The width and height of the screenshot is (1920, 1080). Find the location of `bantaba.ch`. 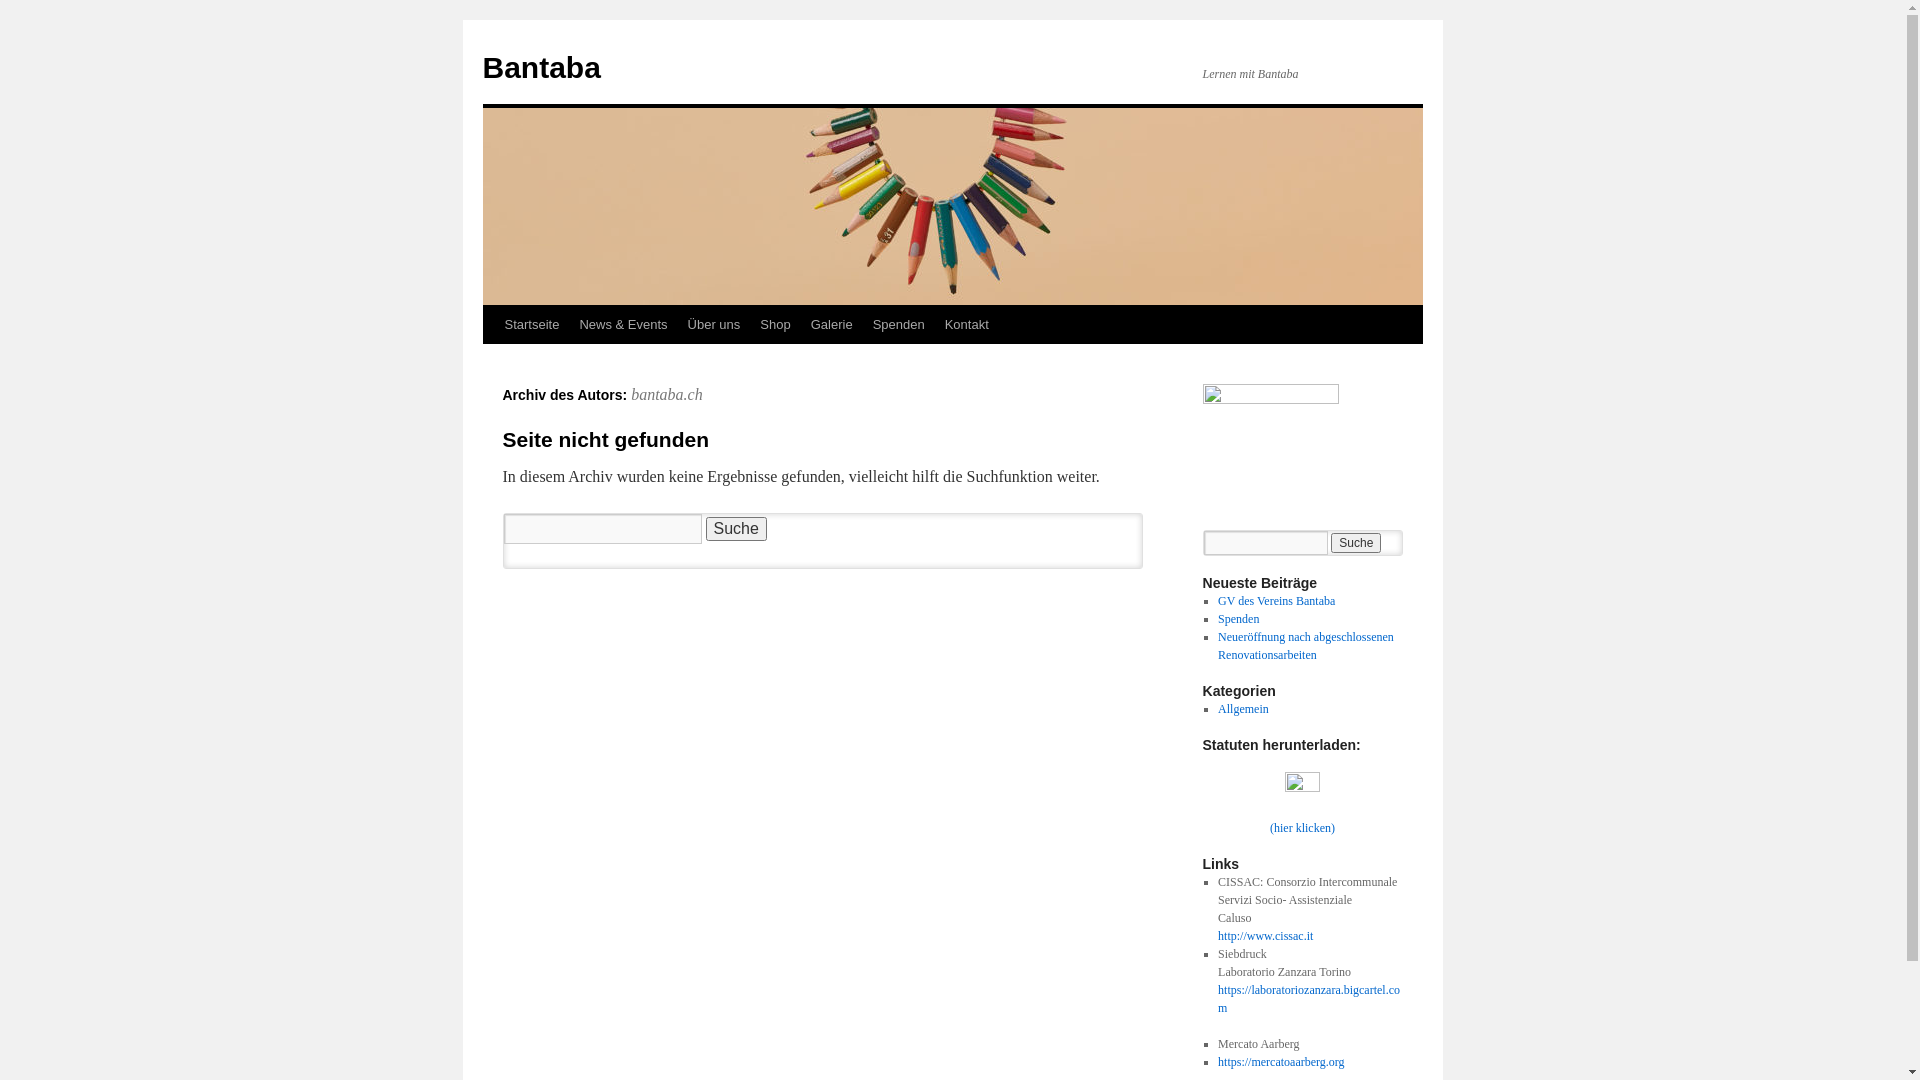

bantaba.ch is located at coordinates (667, 394).